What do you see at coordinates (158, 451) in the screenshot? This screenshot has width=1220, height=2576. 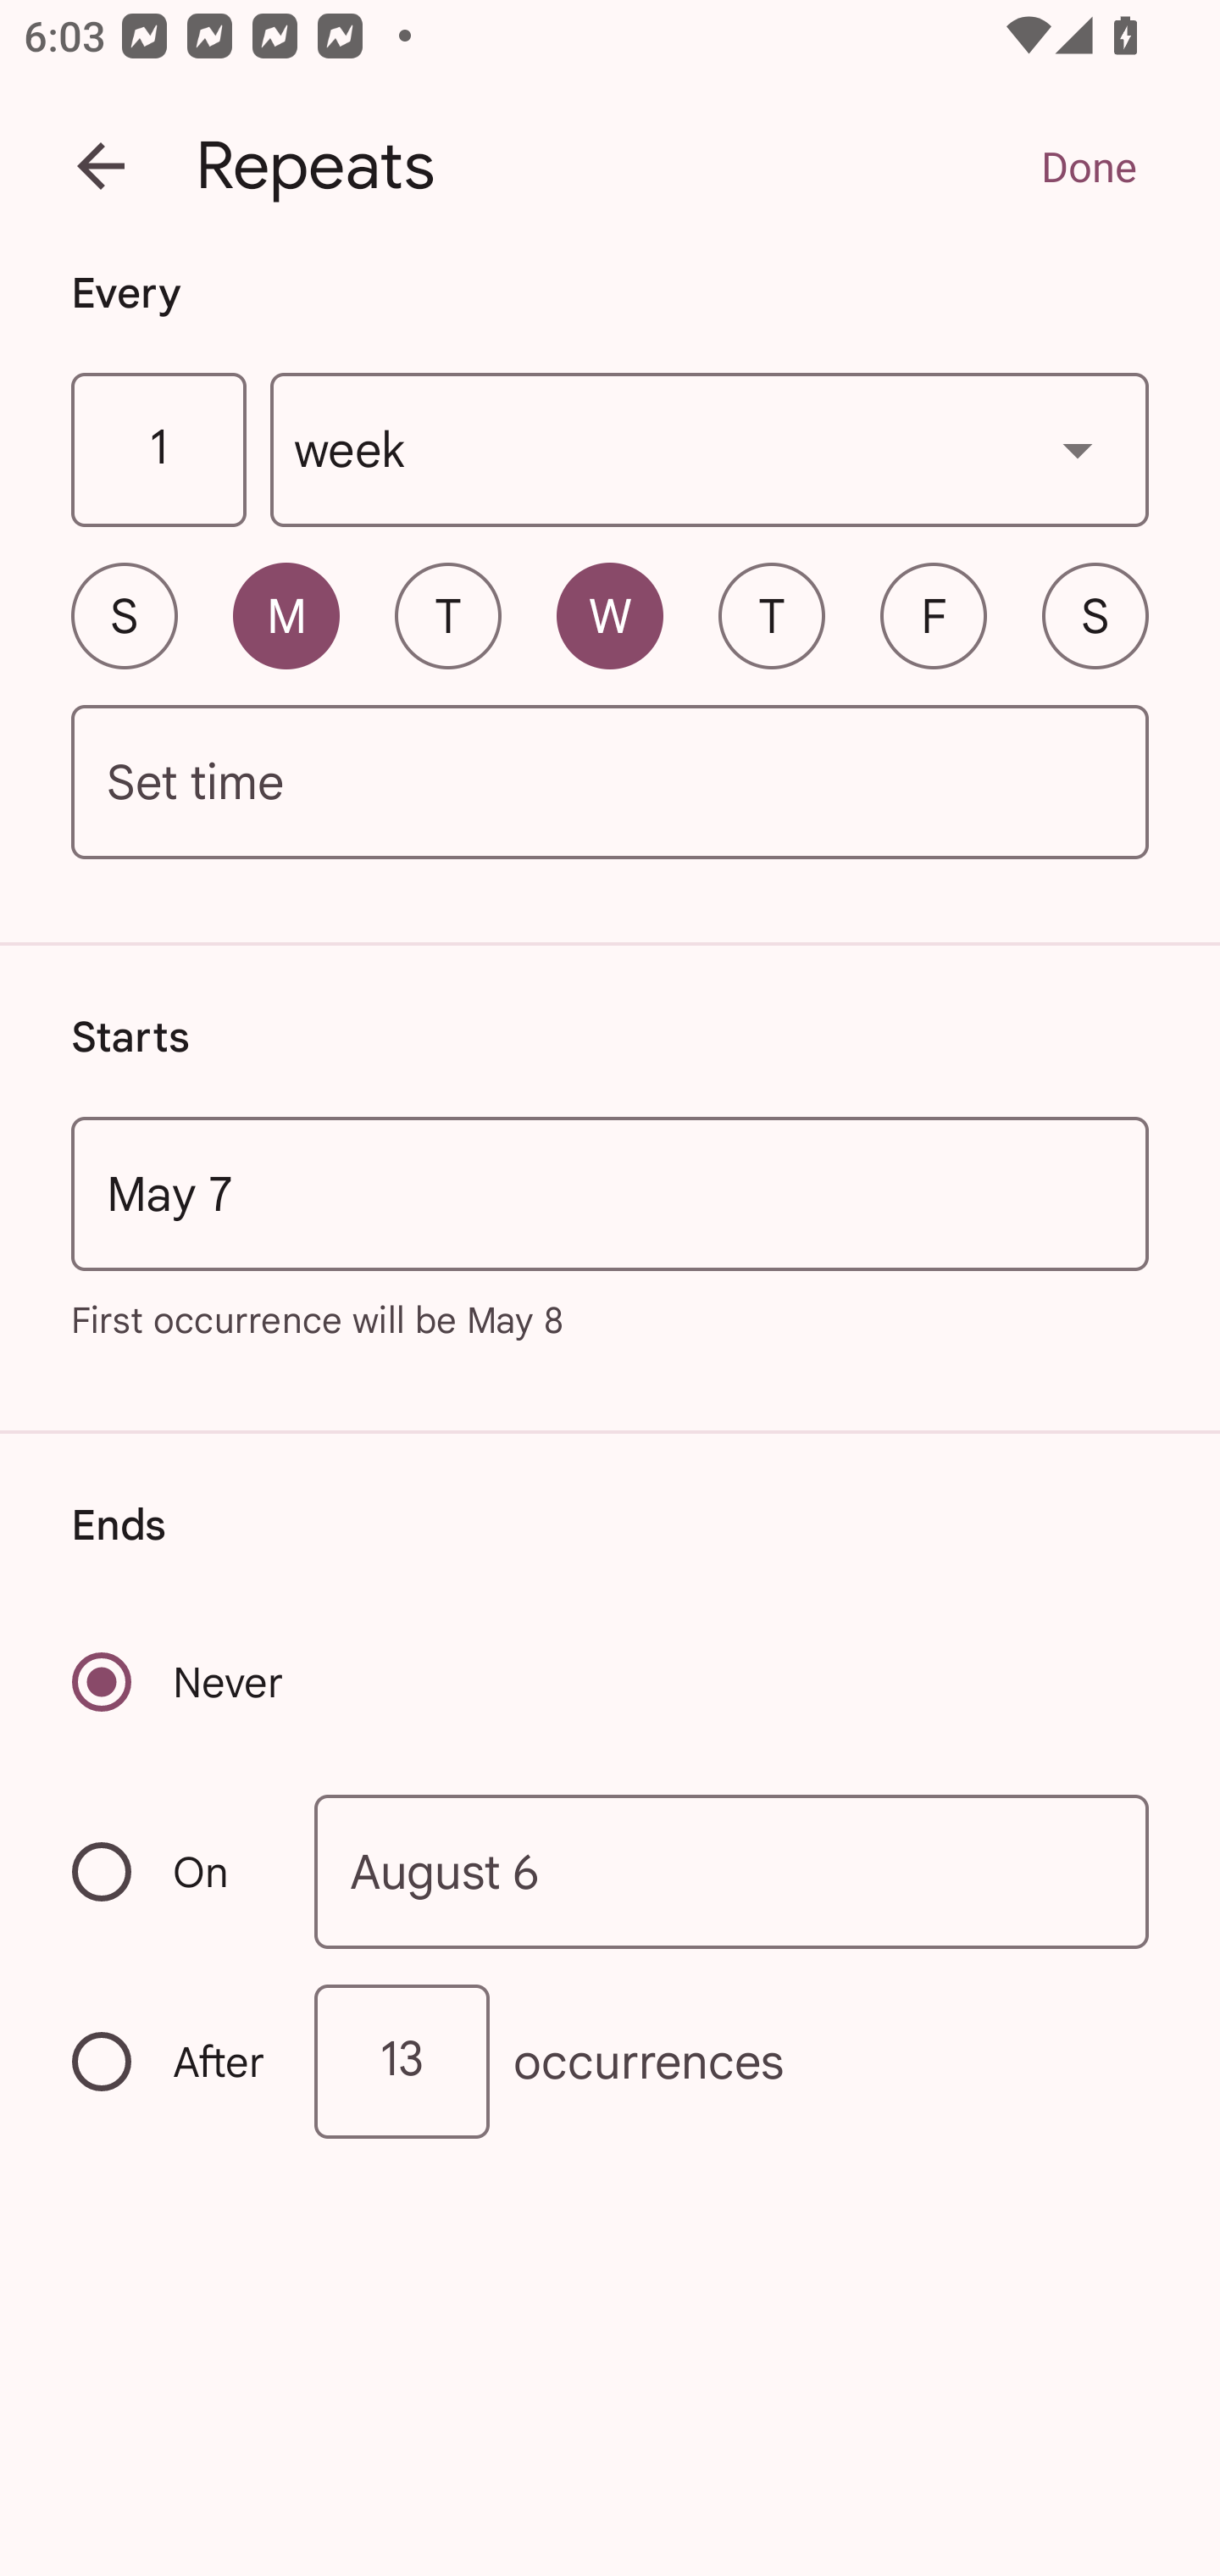 I see `1` at bounding box center [158, 451].